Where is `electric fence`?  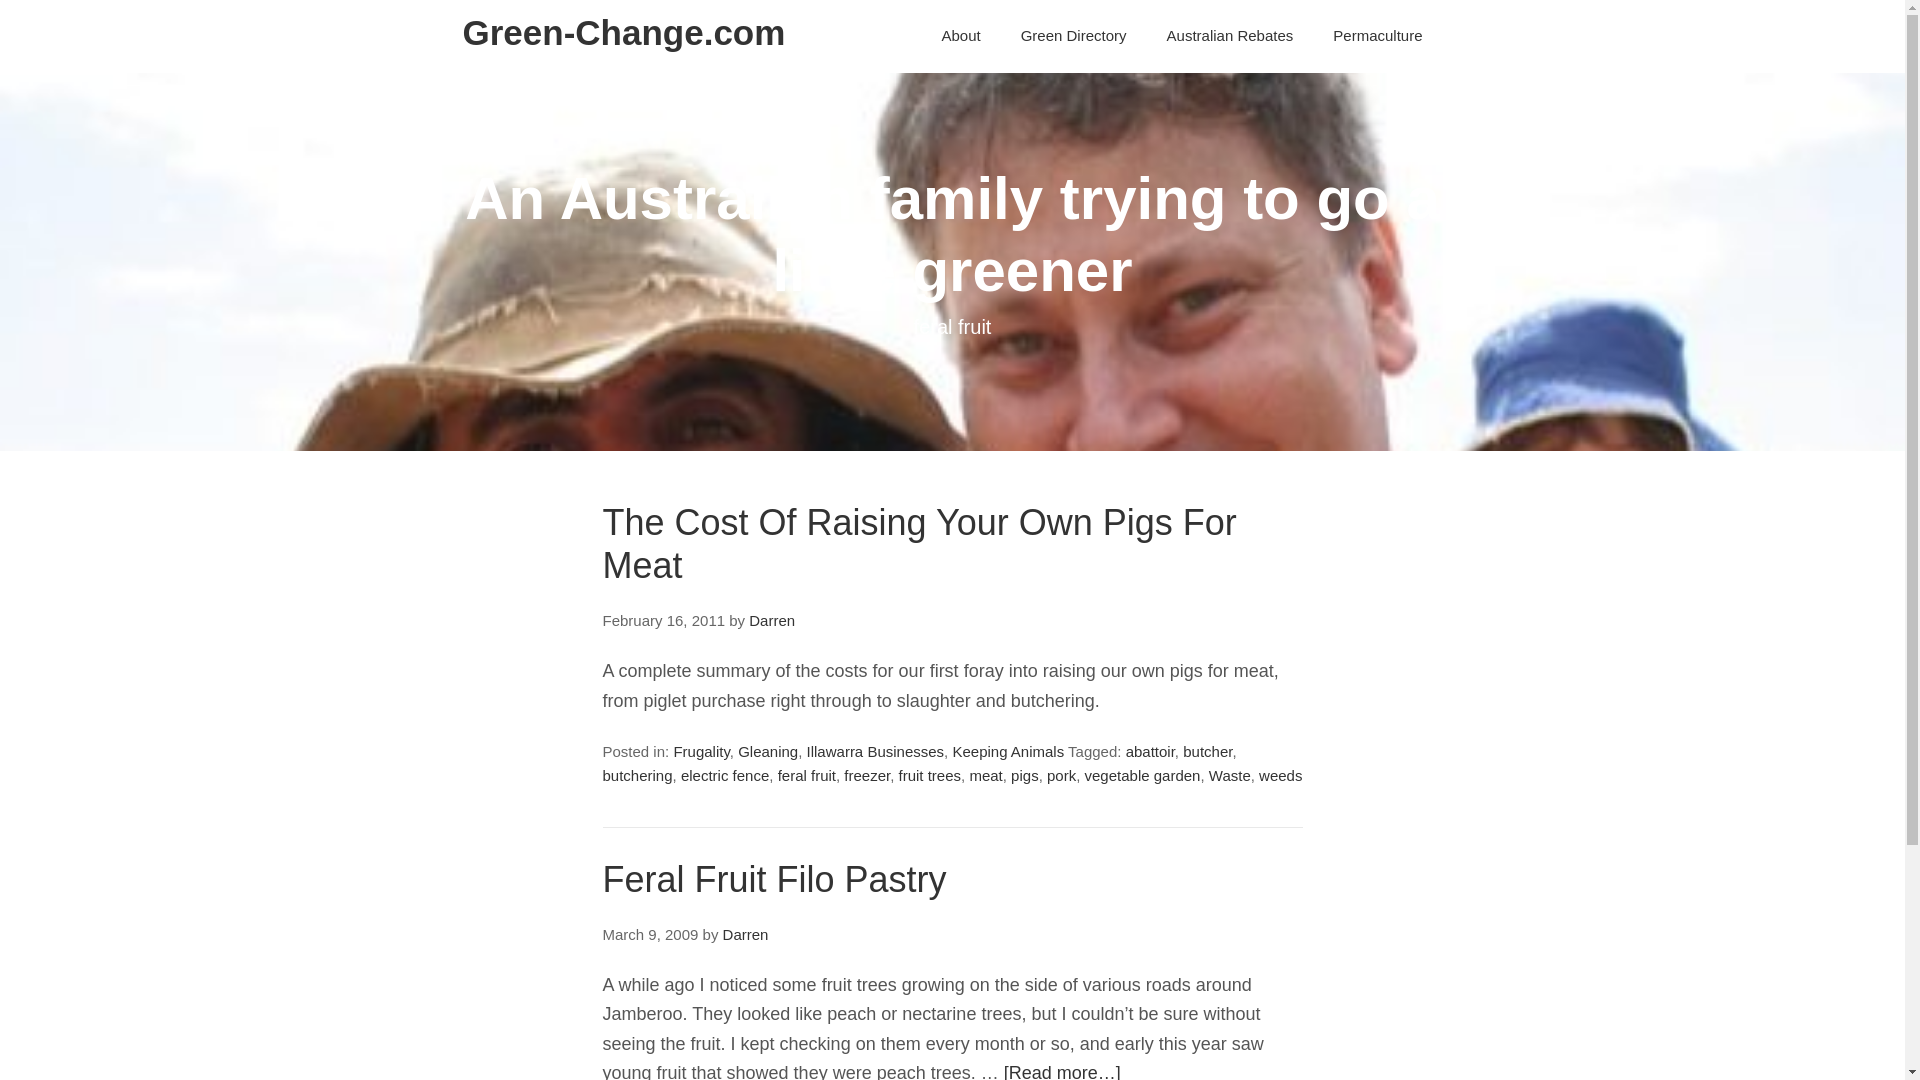 electric fence is located at coordinates (725, 775).